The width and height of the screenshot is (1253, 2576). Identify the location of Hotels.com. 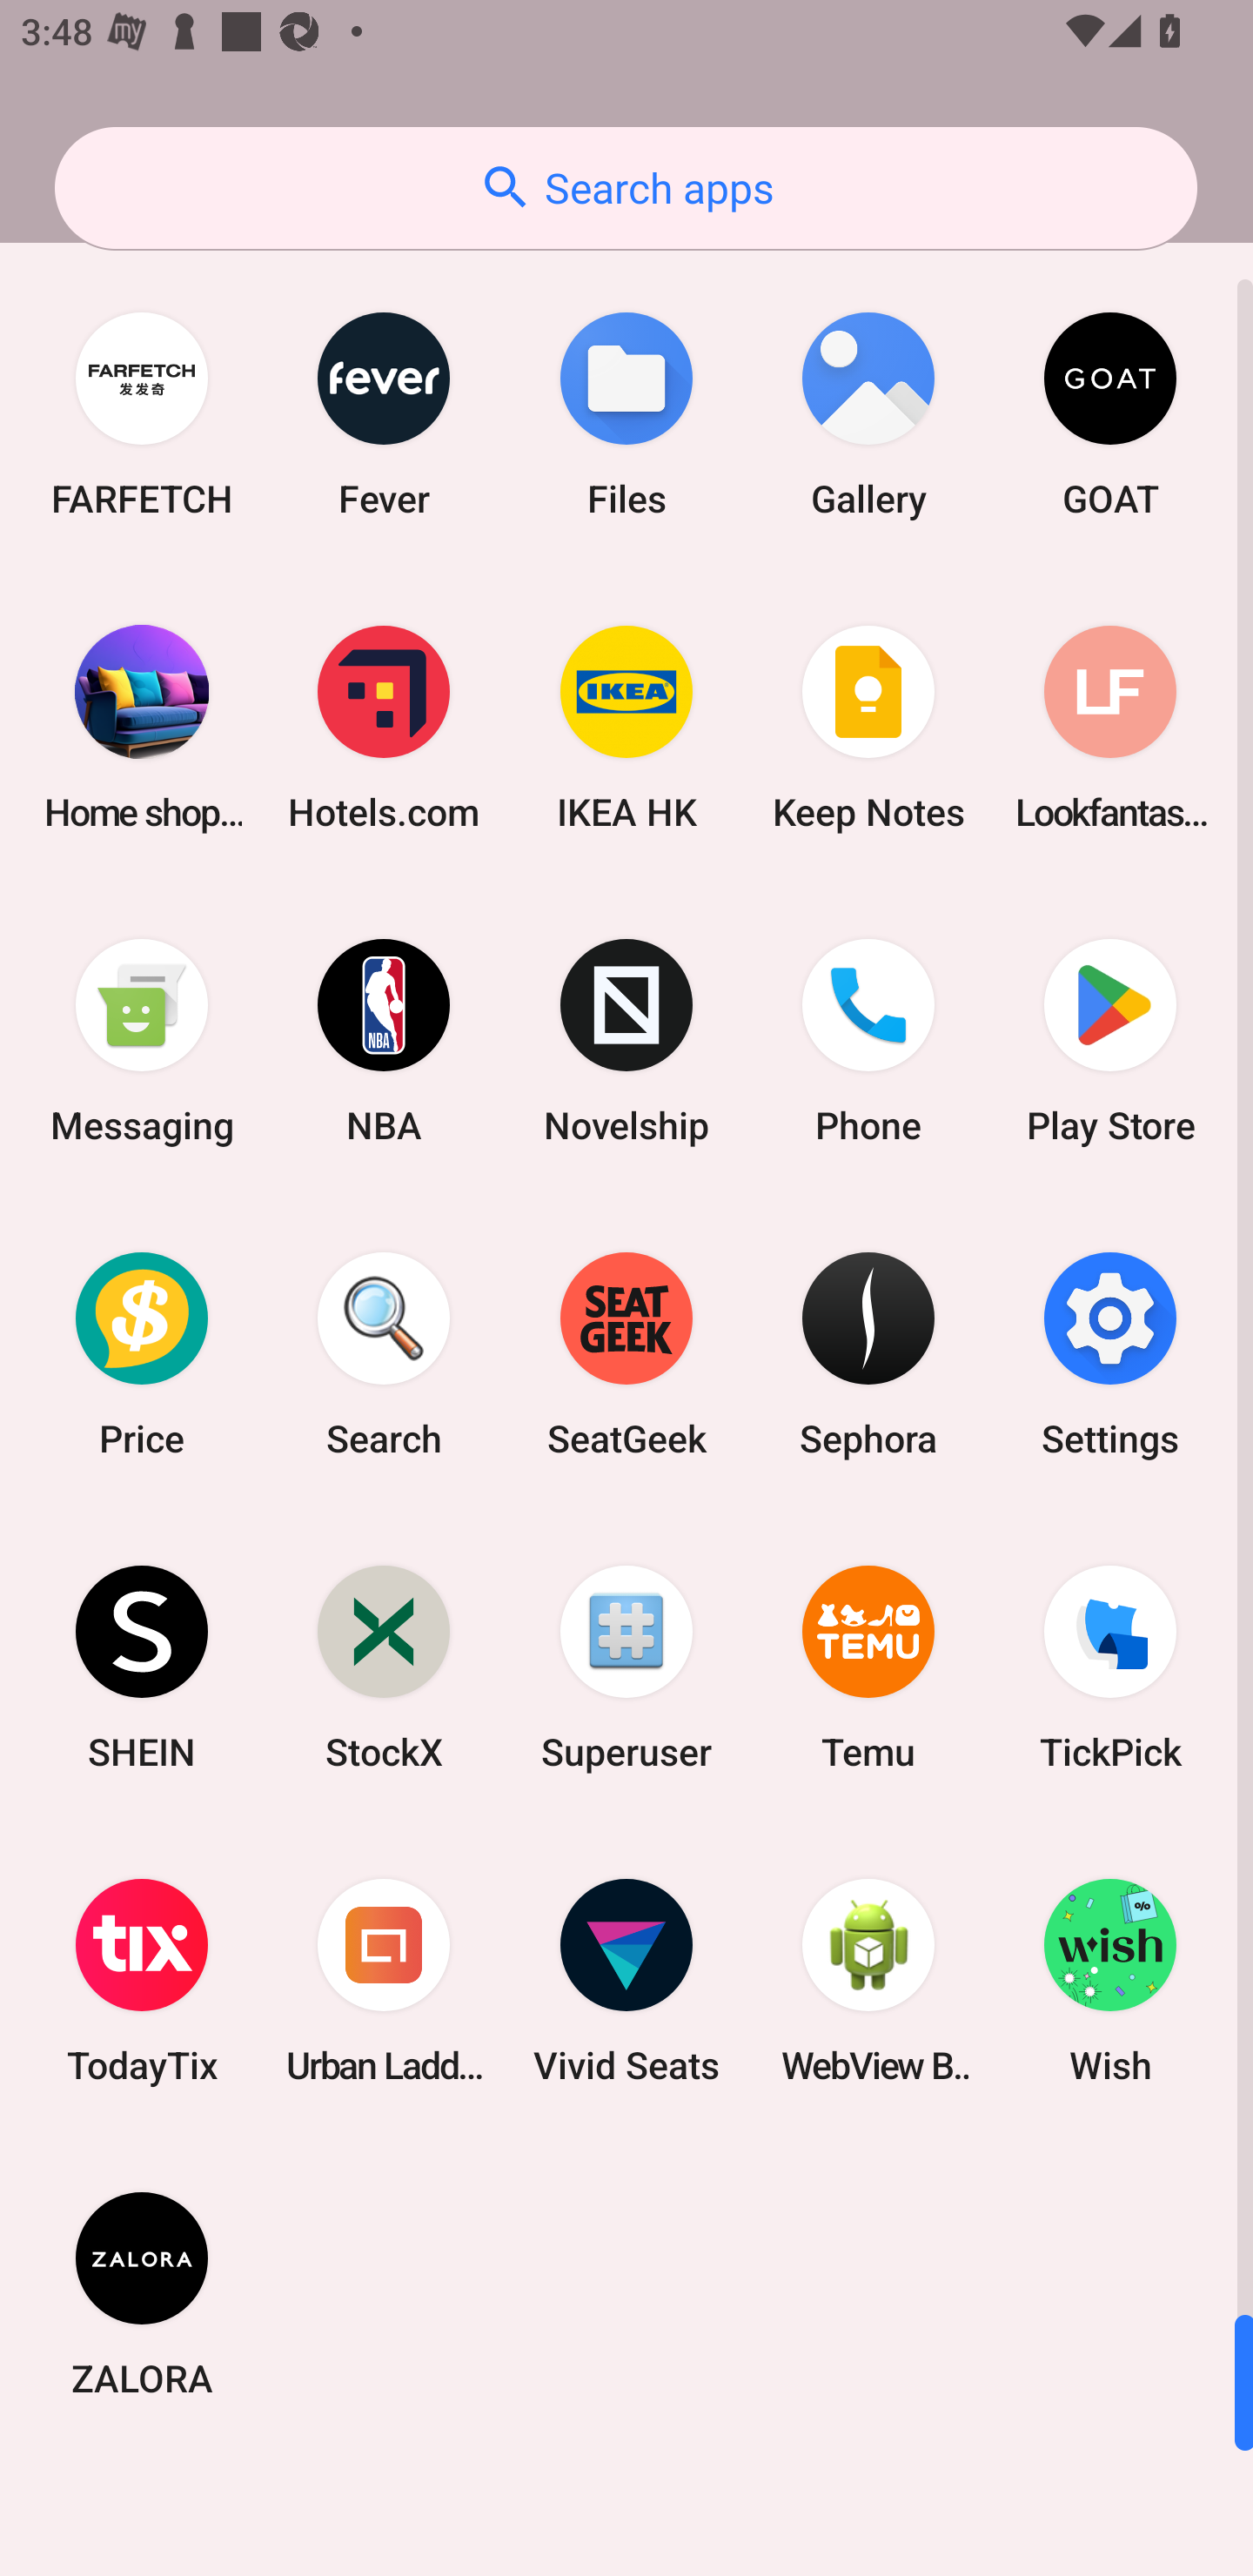
(384, 728).